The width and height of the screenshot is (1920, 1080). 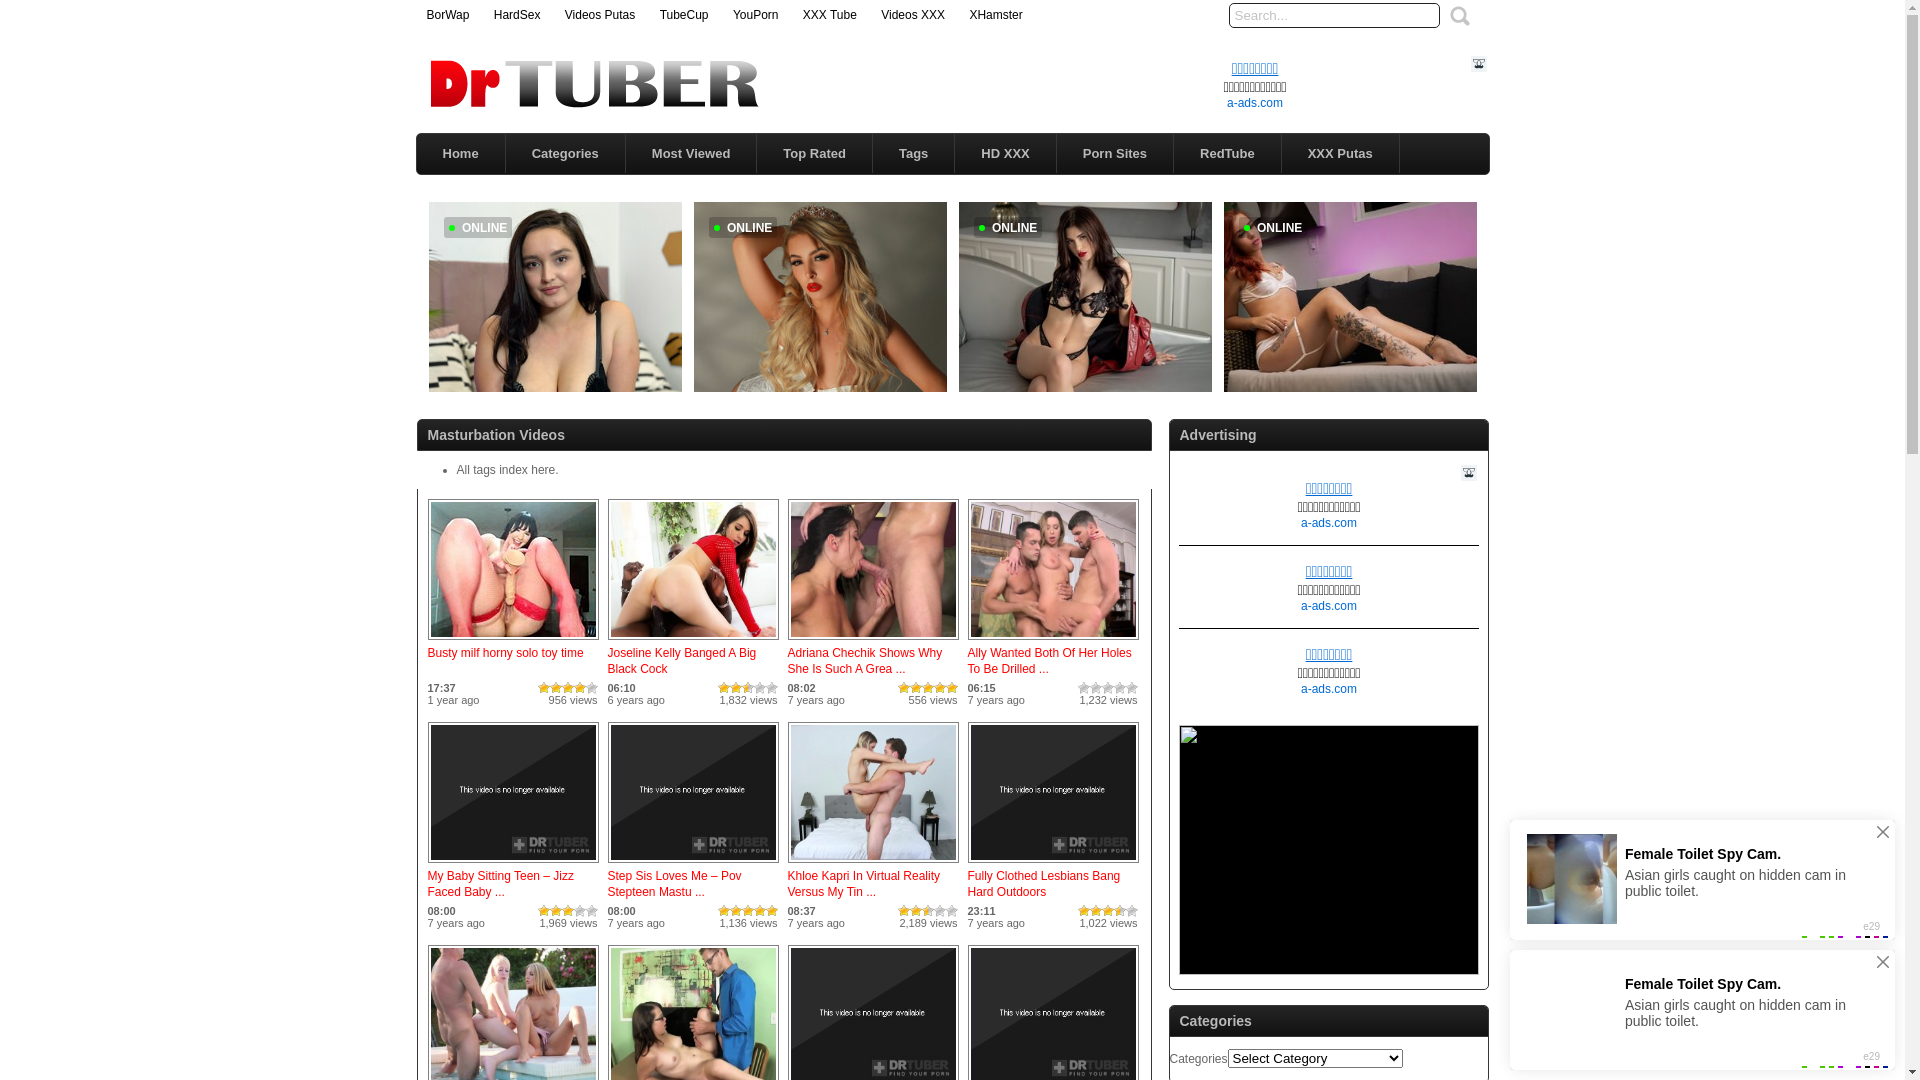 I want to click on Most Viewed, so click(x=692, y=154).